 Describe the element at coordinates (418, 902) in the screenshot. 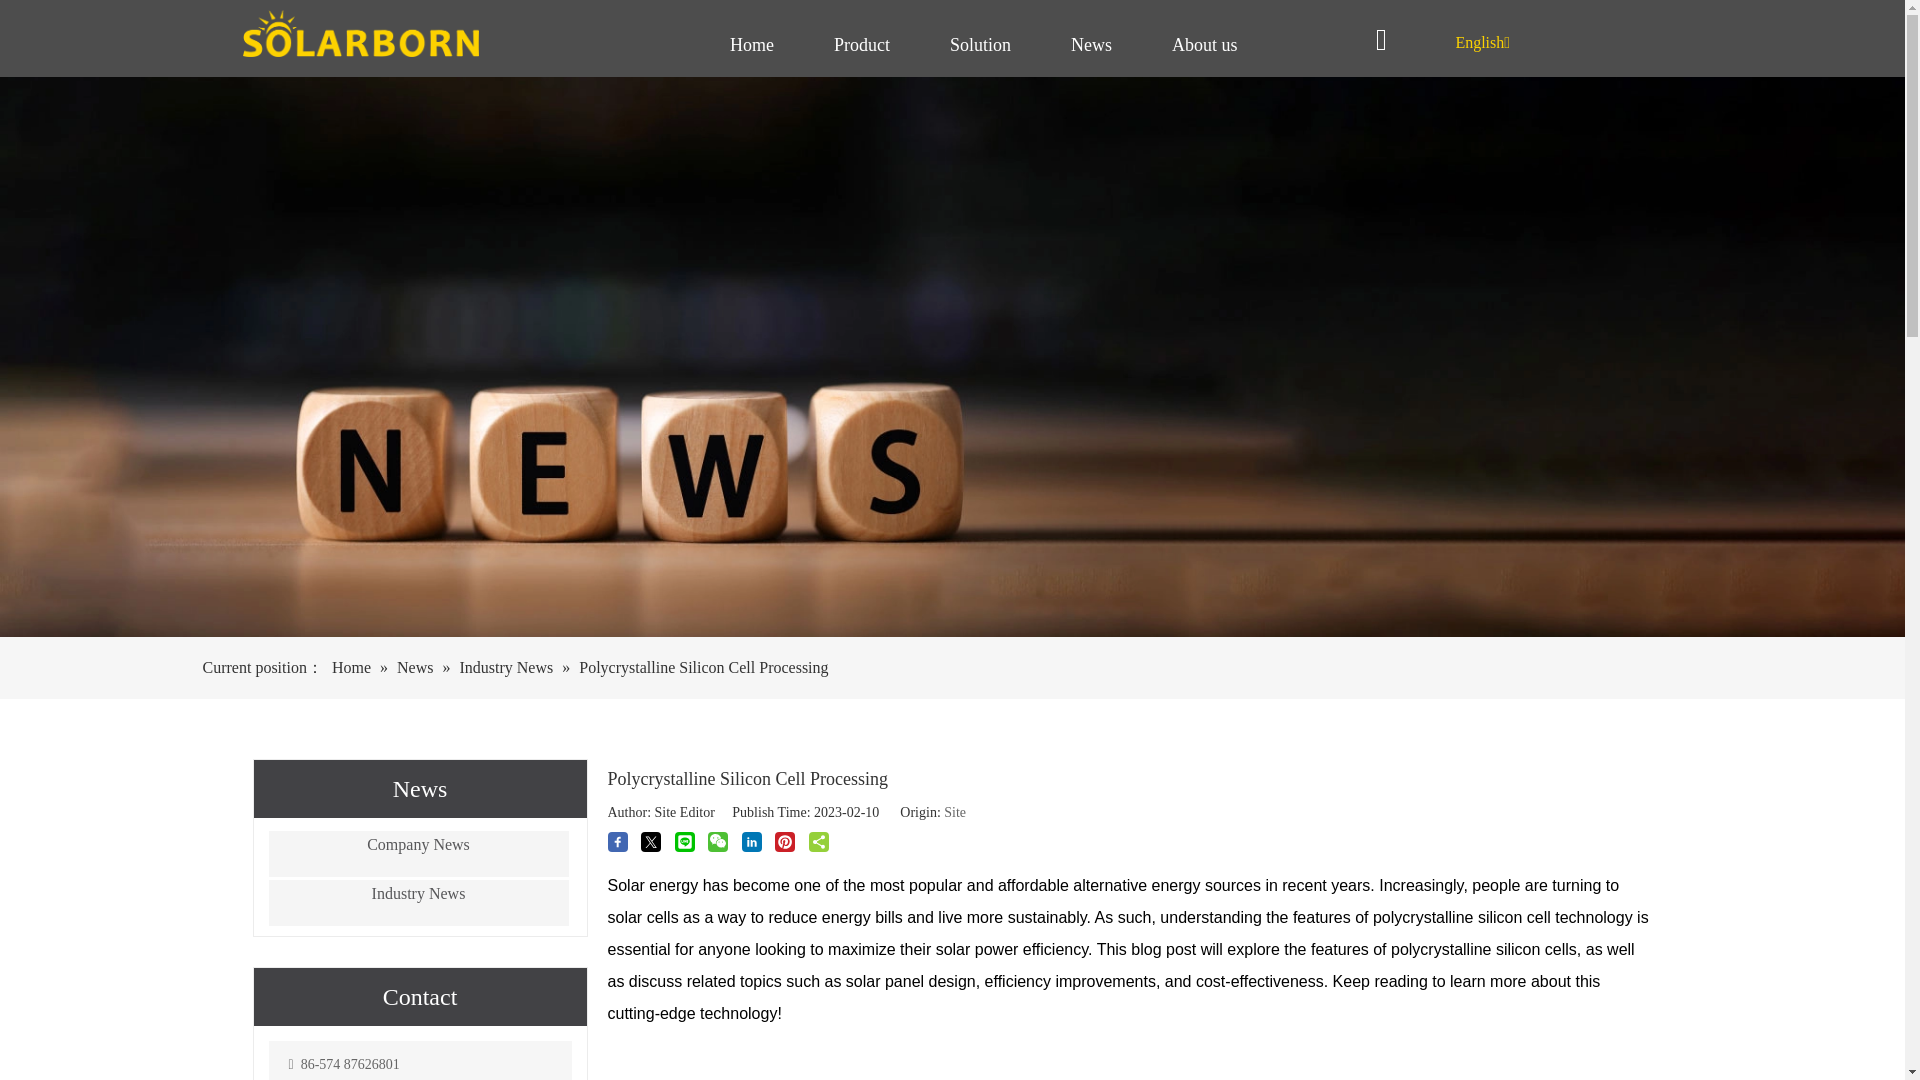

I see `Industry News` at that location.